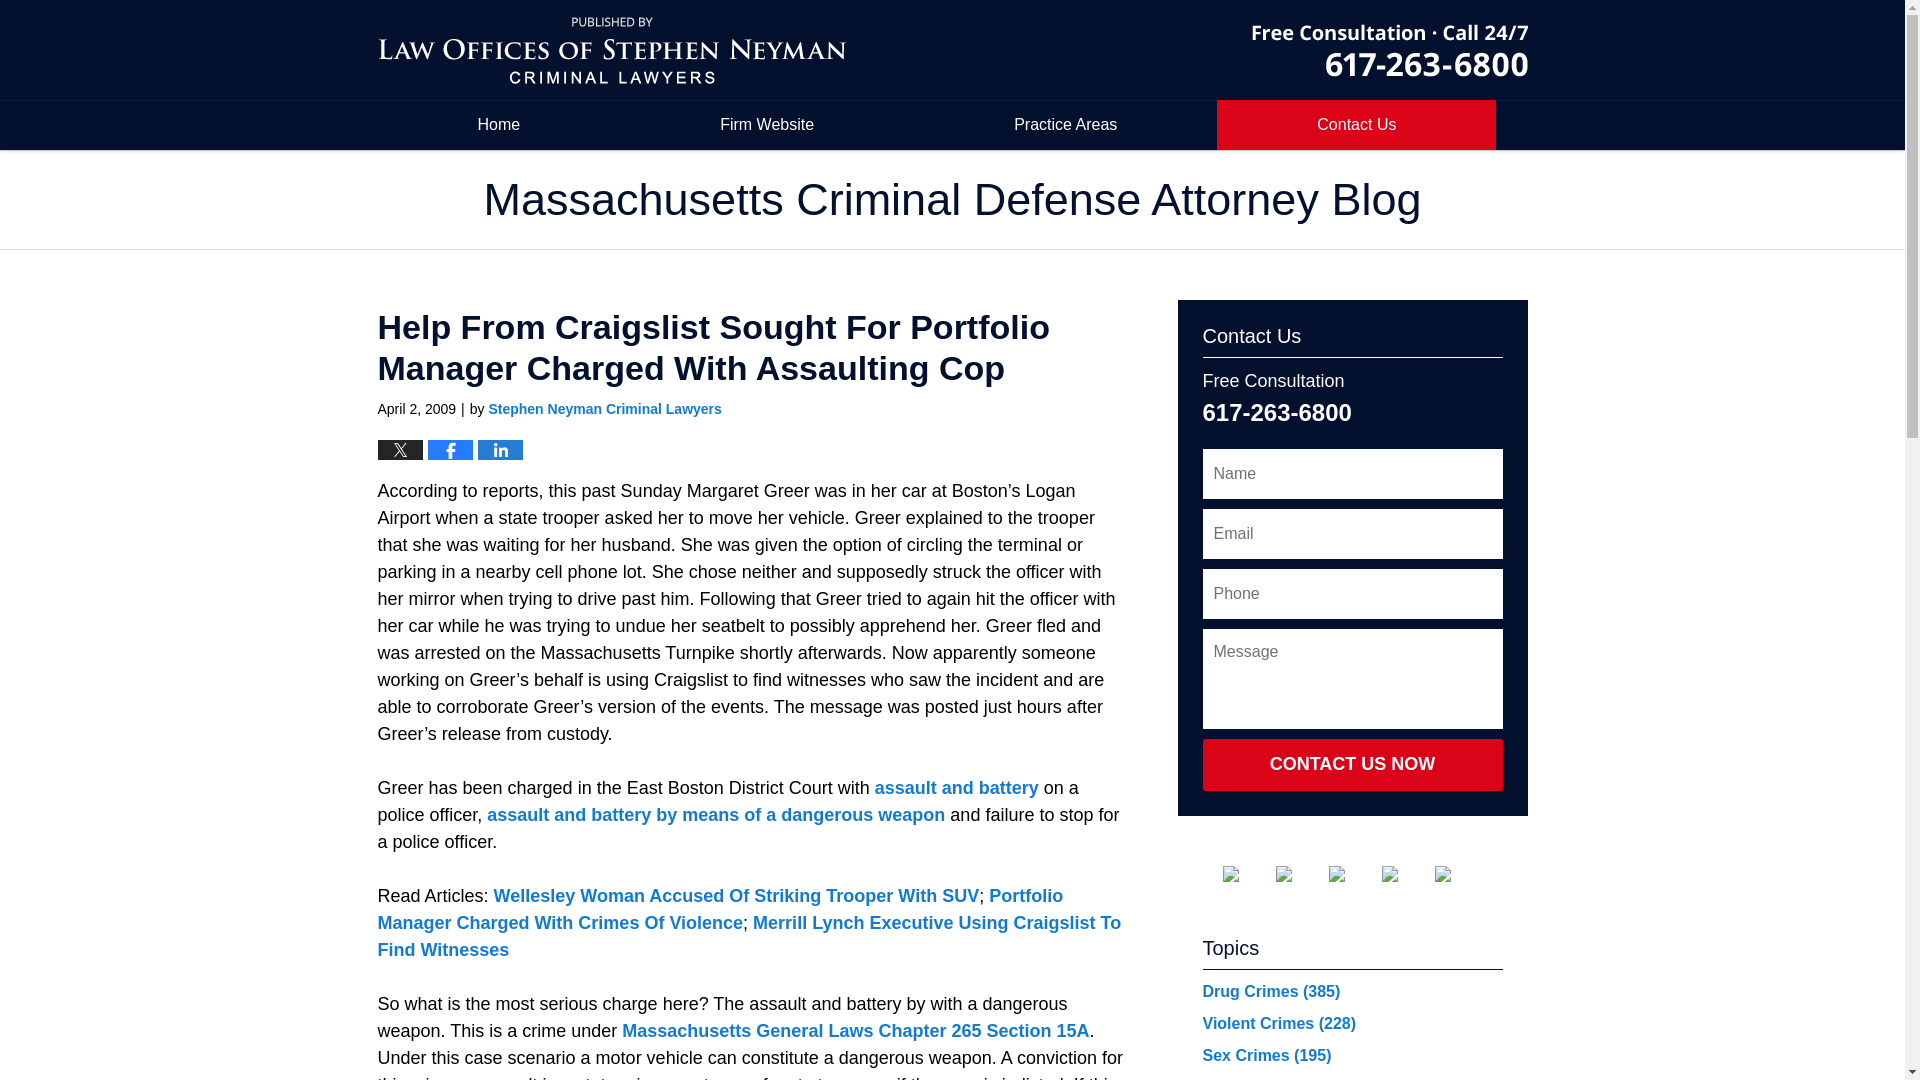  I want to click on Portfolio Manager Charged With Crimes Of Violence, so click(720, 909).